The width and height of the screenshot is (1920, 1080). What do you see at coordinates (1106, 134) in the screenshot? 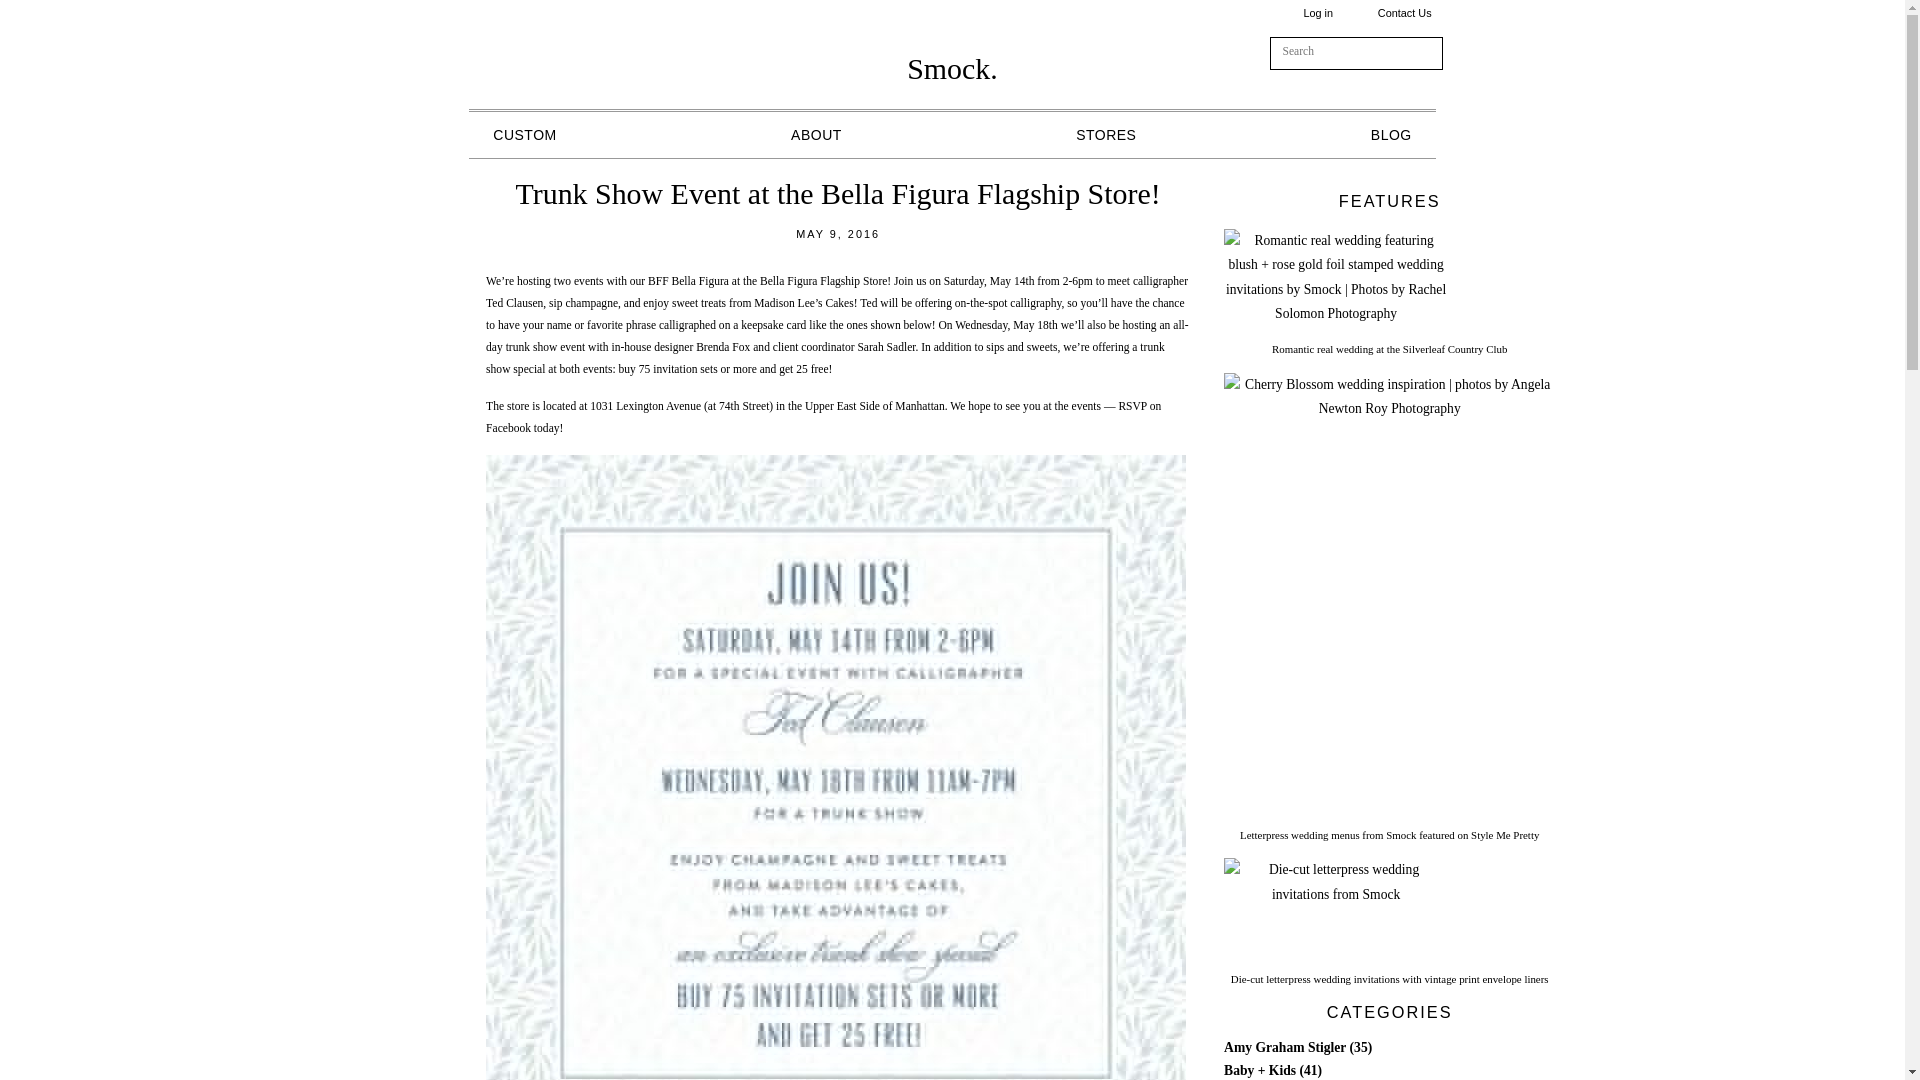
I see `STORES` at bounding box center [1106, 134].